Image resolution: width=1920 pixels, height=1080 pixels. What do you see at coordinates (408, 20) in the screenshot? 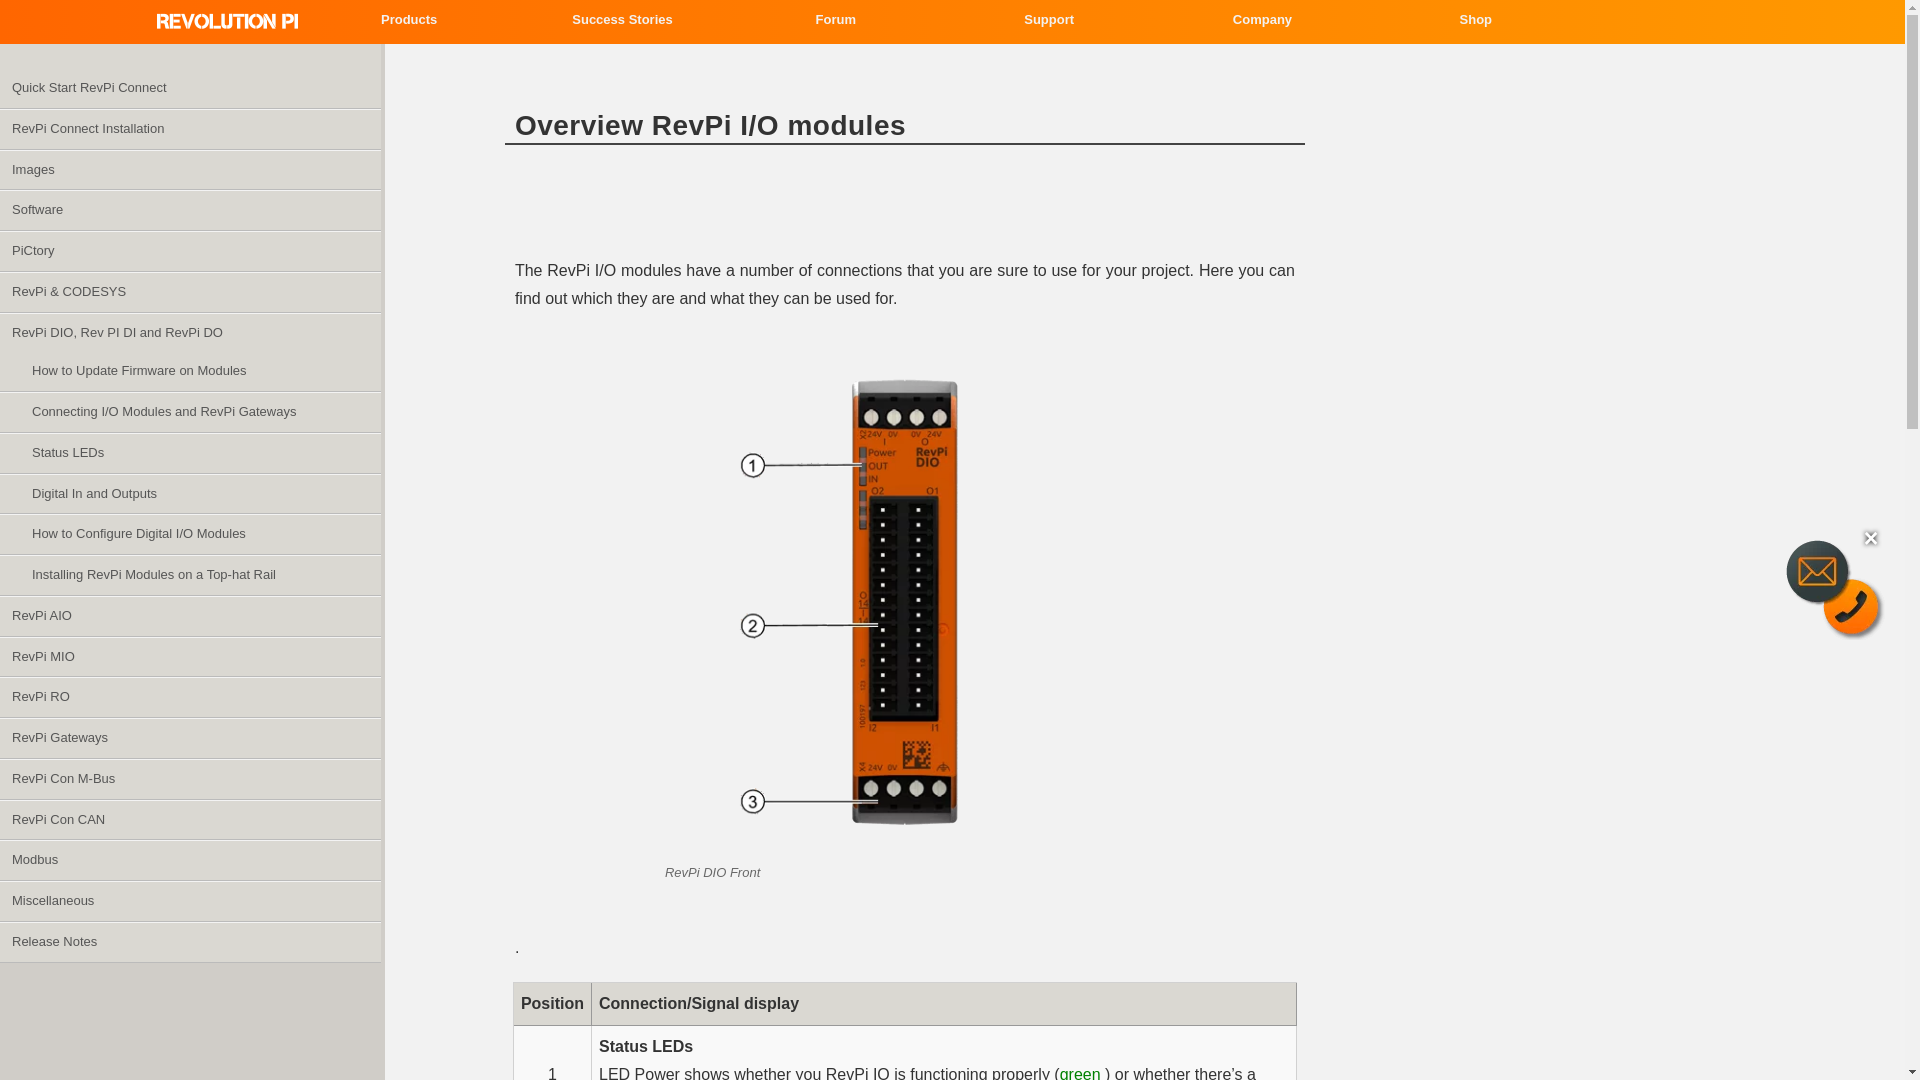
I see `Products` at bounding box center [408, 20].